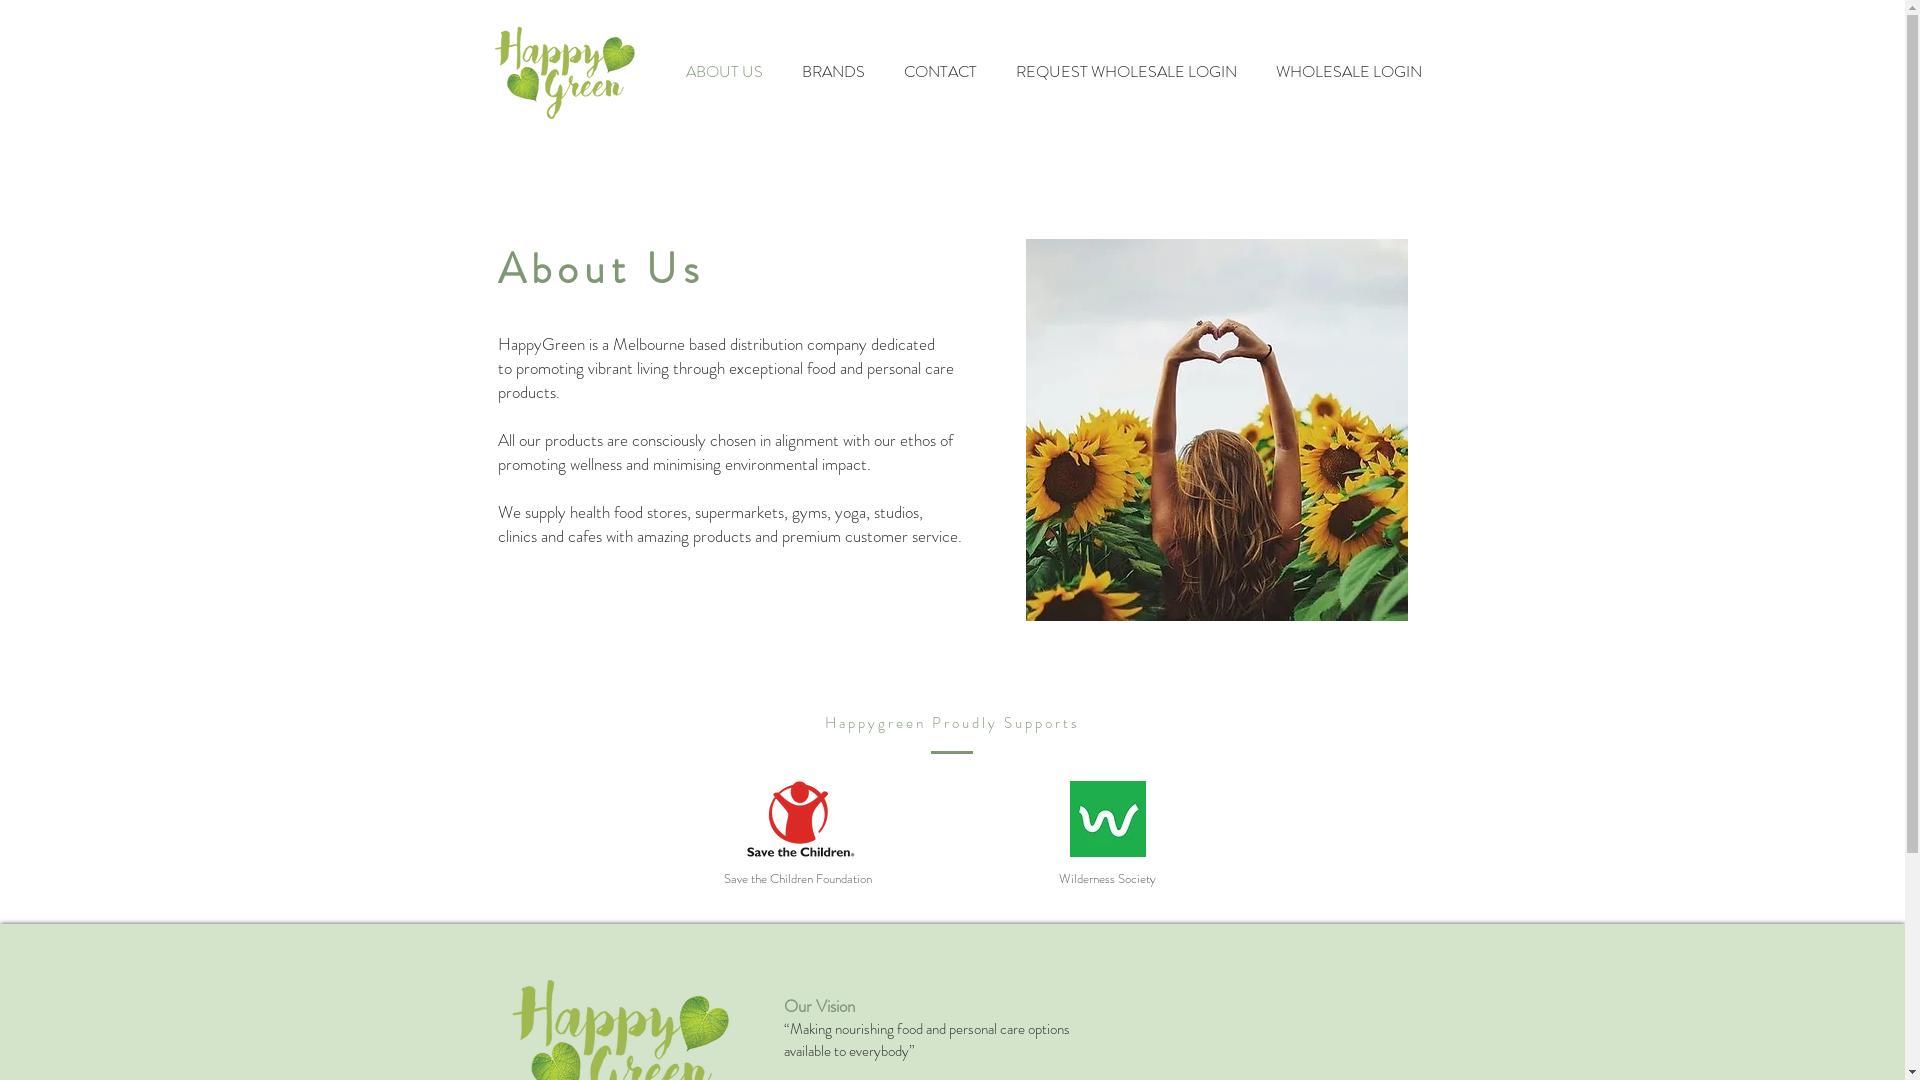 This screenshot has height=1080, width=1920. I want to click on Save the Children, so click(798, 819).